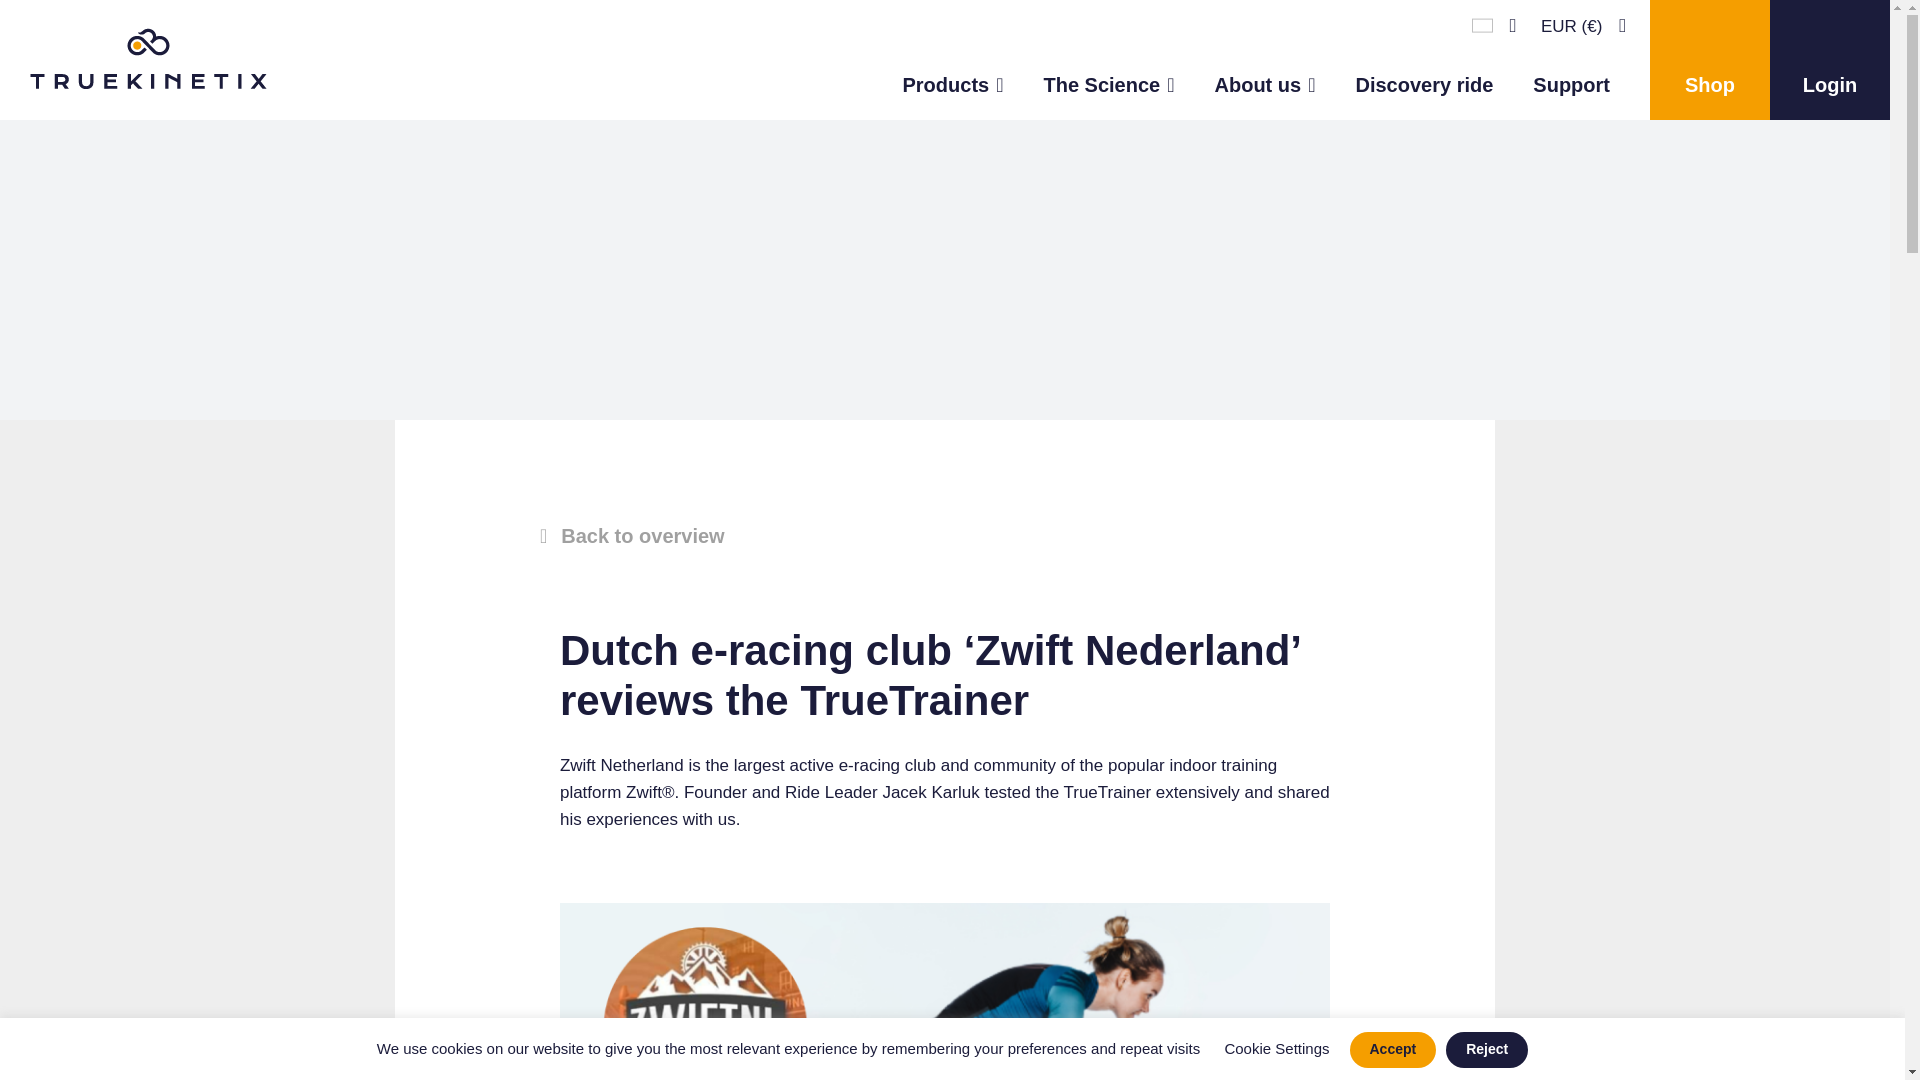 The image size is (1920, 1080). What do you see at coordinates (1108, 60) in the screenshot?
I see `The Science` at bounding box center [1108, 60].